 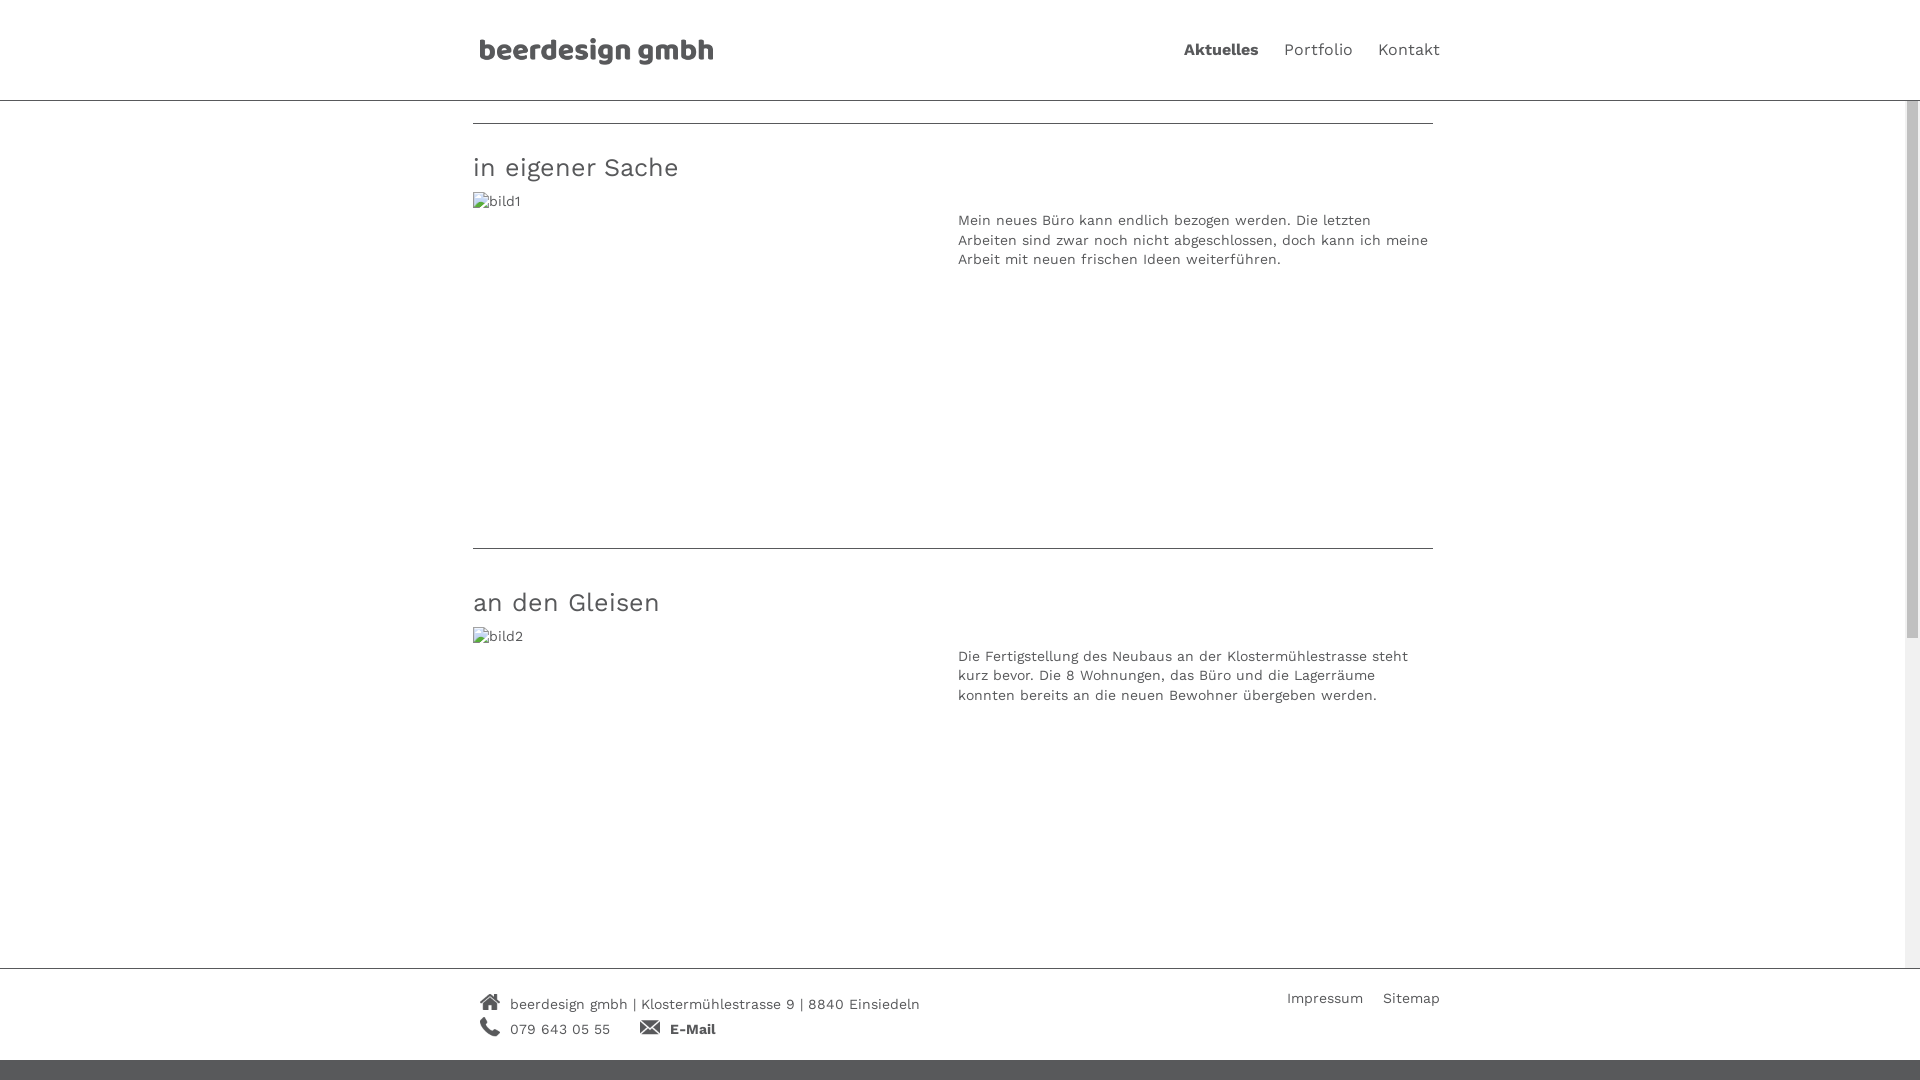 What do you see at coordinates (1412, 999) in the screenshot?
I see `Sitemap` at bounding box center [1412, 999].